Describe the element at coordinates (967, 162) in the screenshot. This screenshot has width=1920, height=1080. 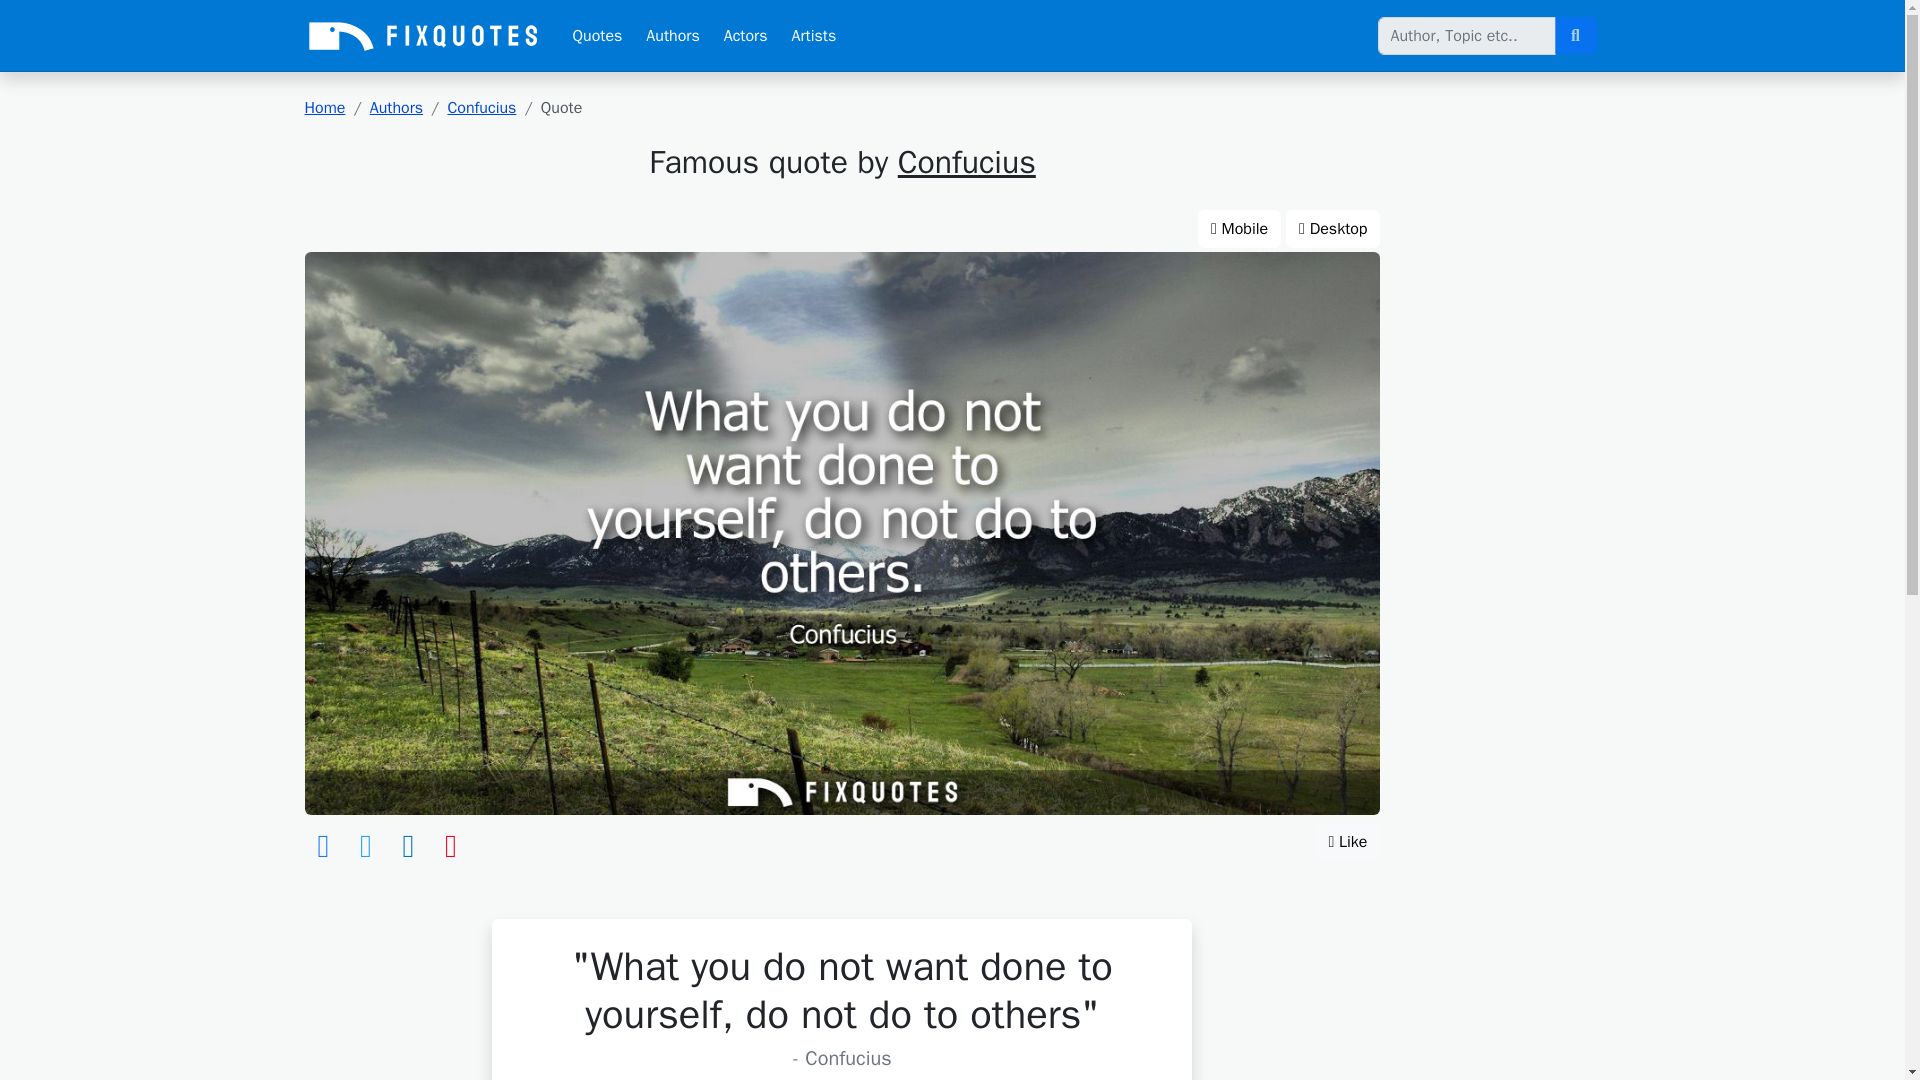
I see `Confucius` at that location.